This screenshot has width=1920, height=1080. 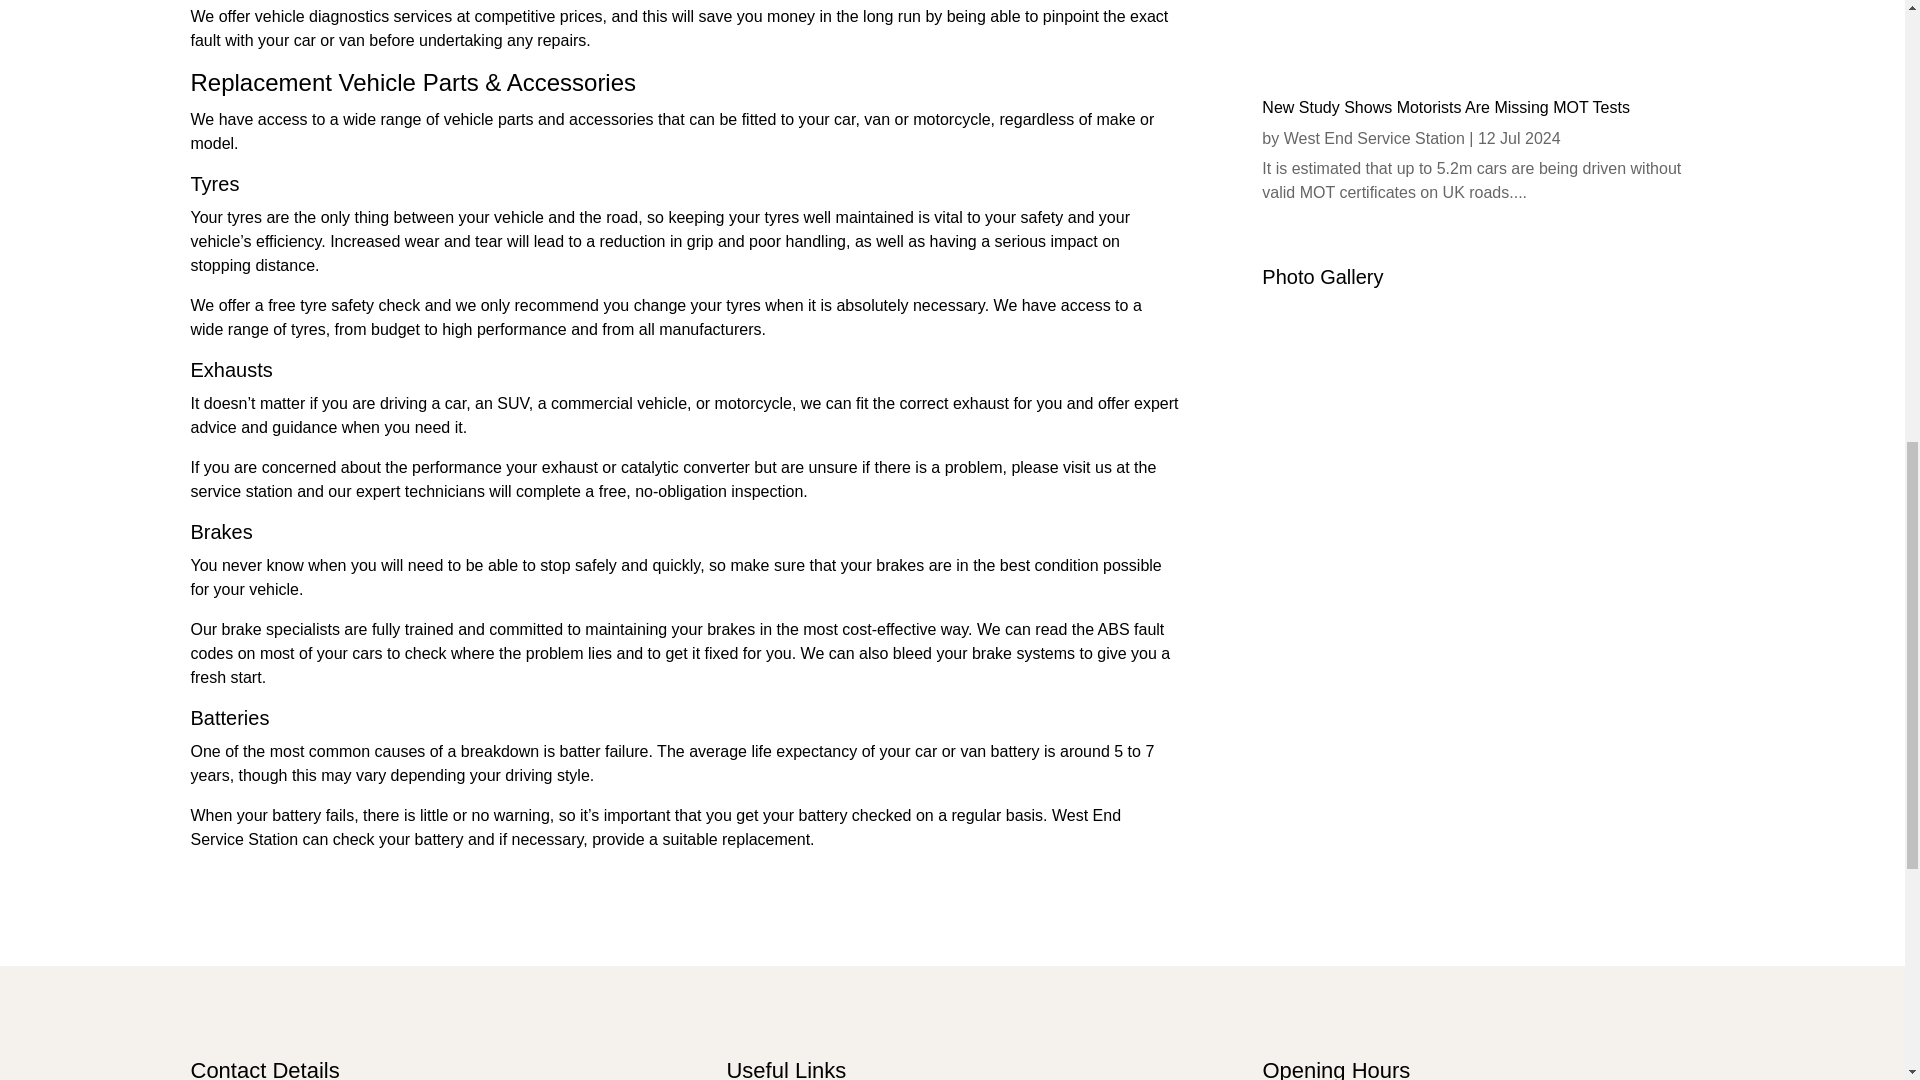 What do you see at coordinates (1488, 788) in the screenshot?
I see `West End Service Station - Exterior 1` at bounding box center [1488, 788].